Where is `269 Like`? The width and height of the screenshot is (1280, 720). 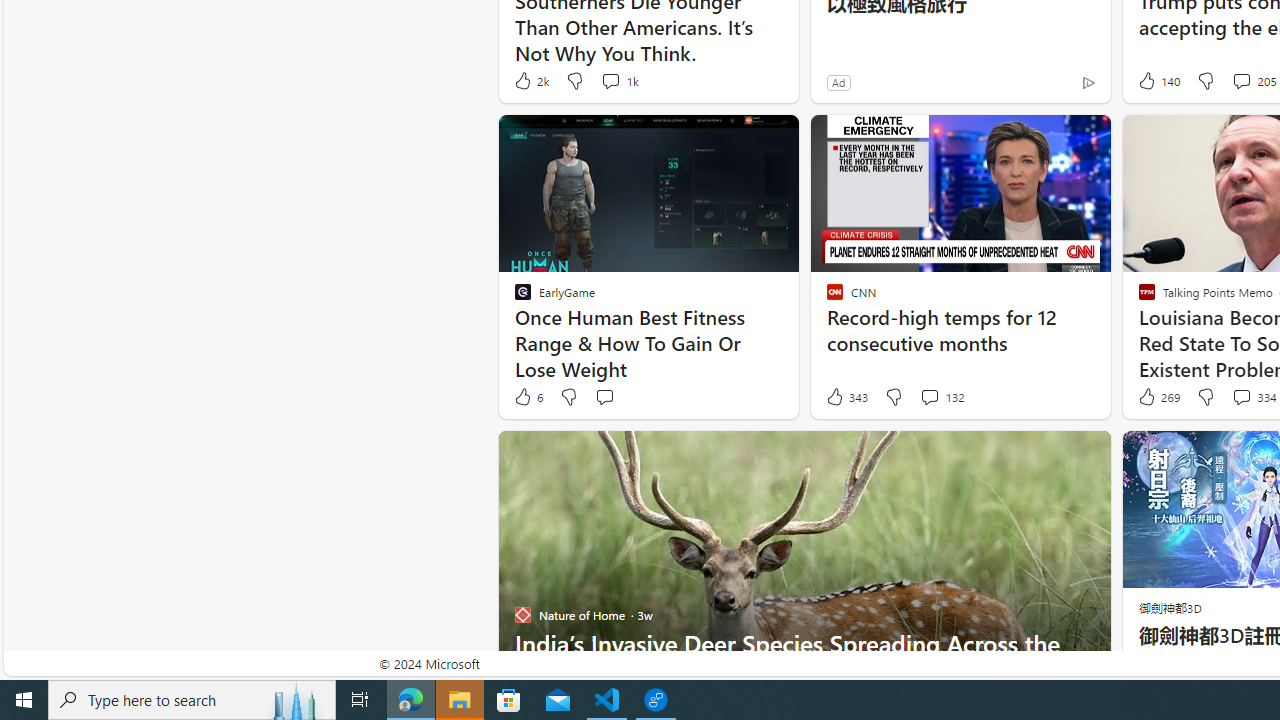 269 Like is located at coordinates (1157, 397).